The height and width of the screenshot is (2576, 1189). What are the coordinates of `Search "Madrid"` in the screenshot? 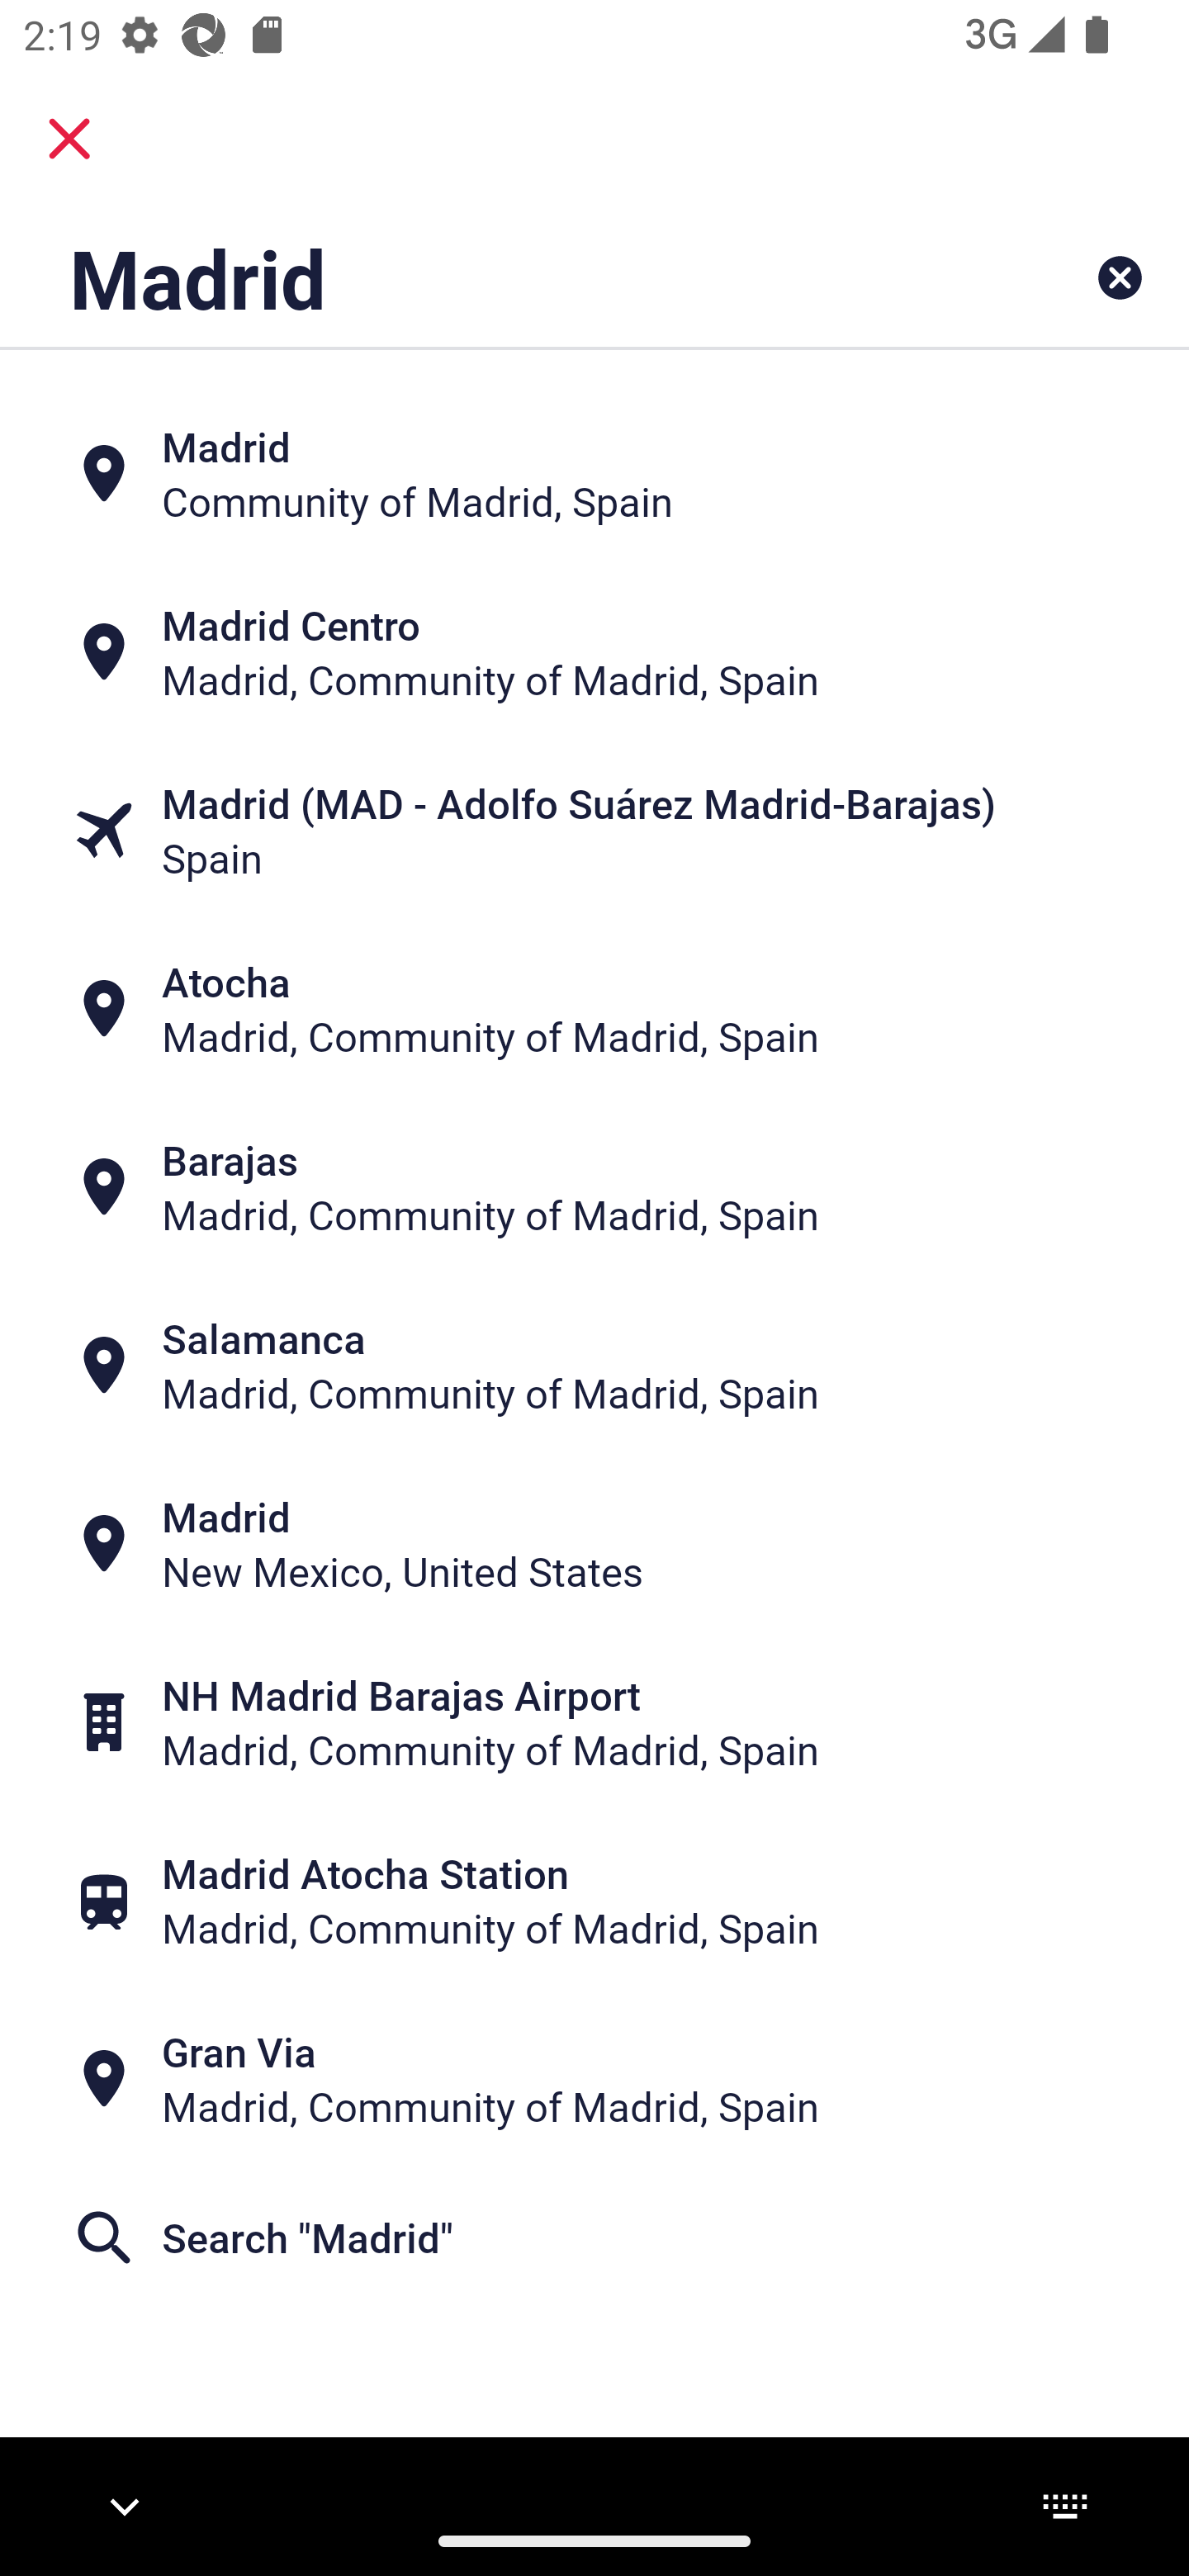 It's located at (594, 2238).